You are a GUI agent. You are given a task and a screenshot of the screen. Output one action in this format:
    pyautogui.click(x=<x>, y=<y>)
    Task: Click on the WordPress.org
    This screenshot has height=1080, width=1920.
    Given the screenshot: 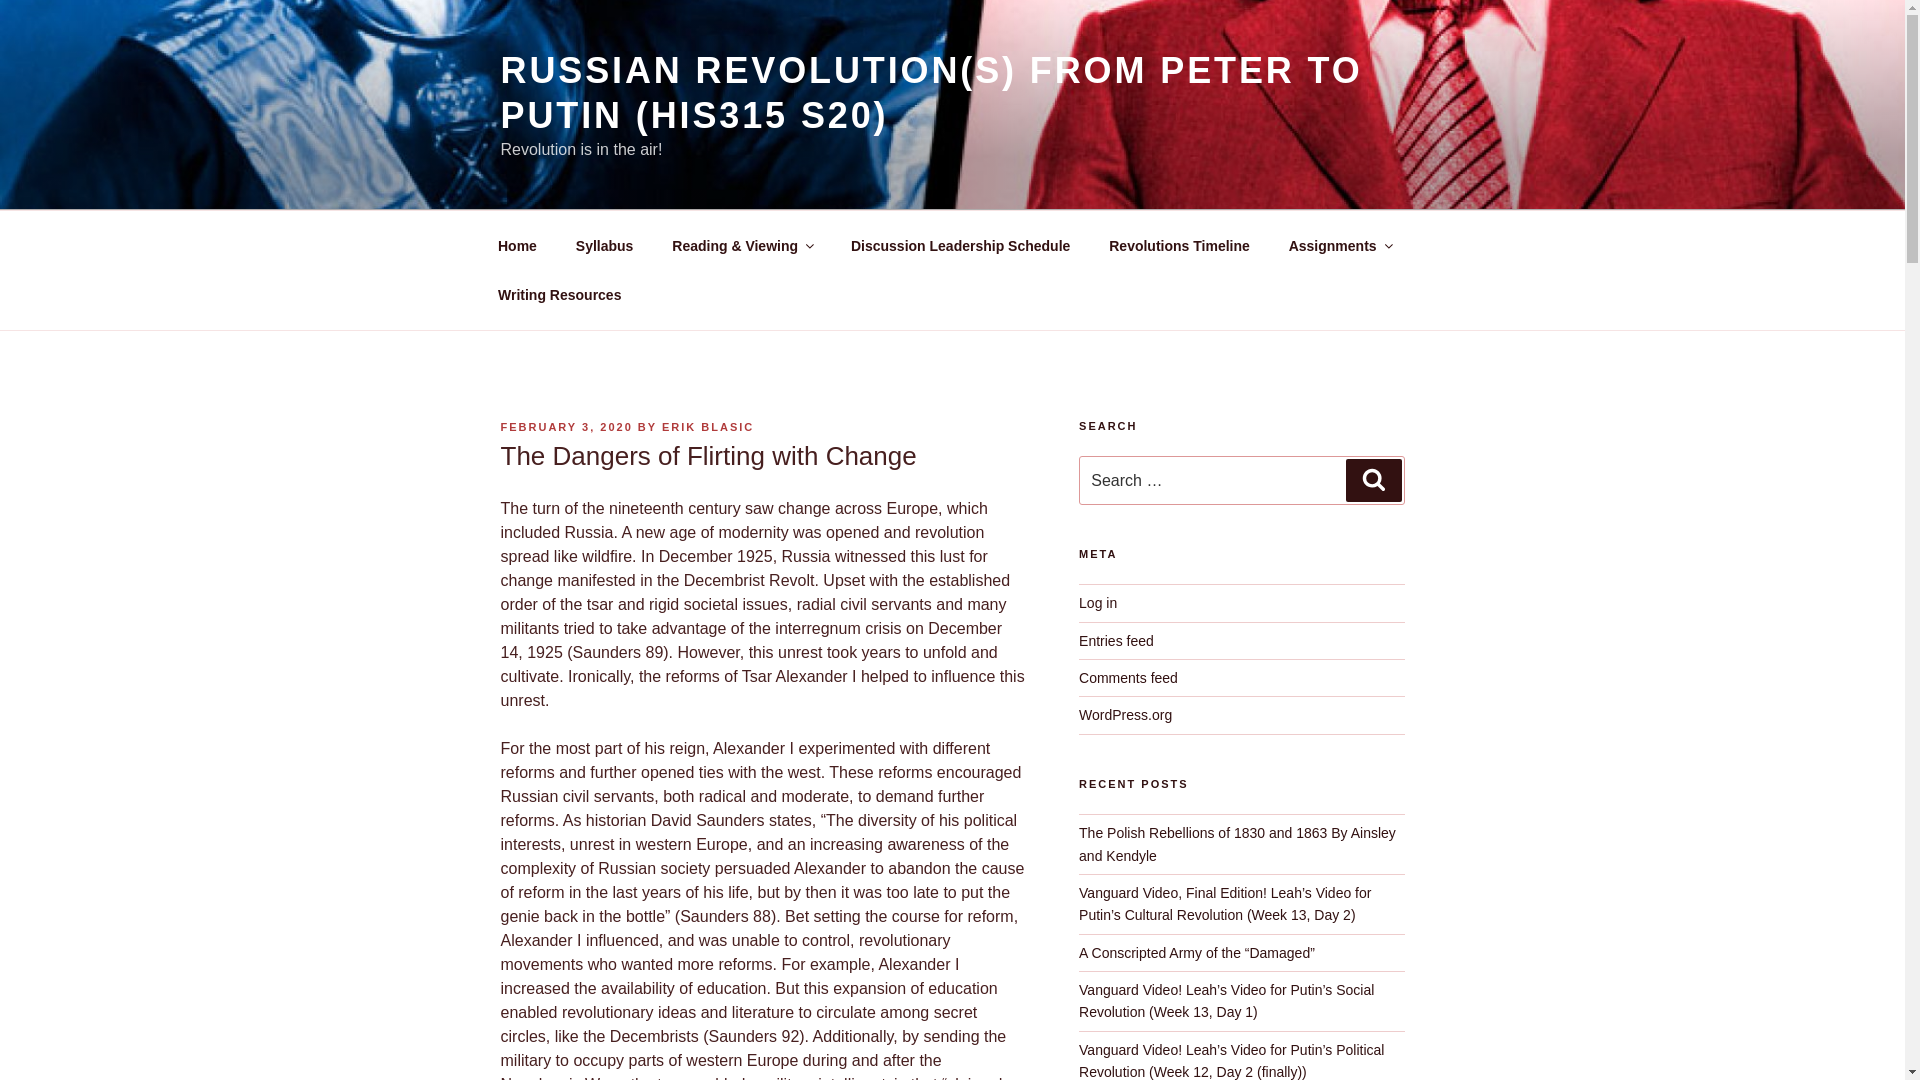 What is the action you would take?
    pyautogui.click(x=1125, y=714)
    